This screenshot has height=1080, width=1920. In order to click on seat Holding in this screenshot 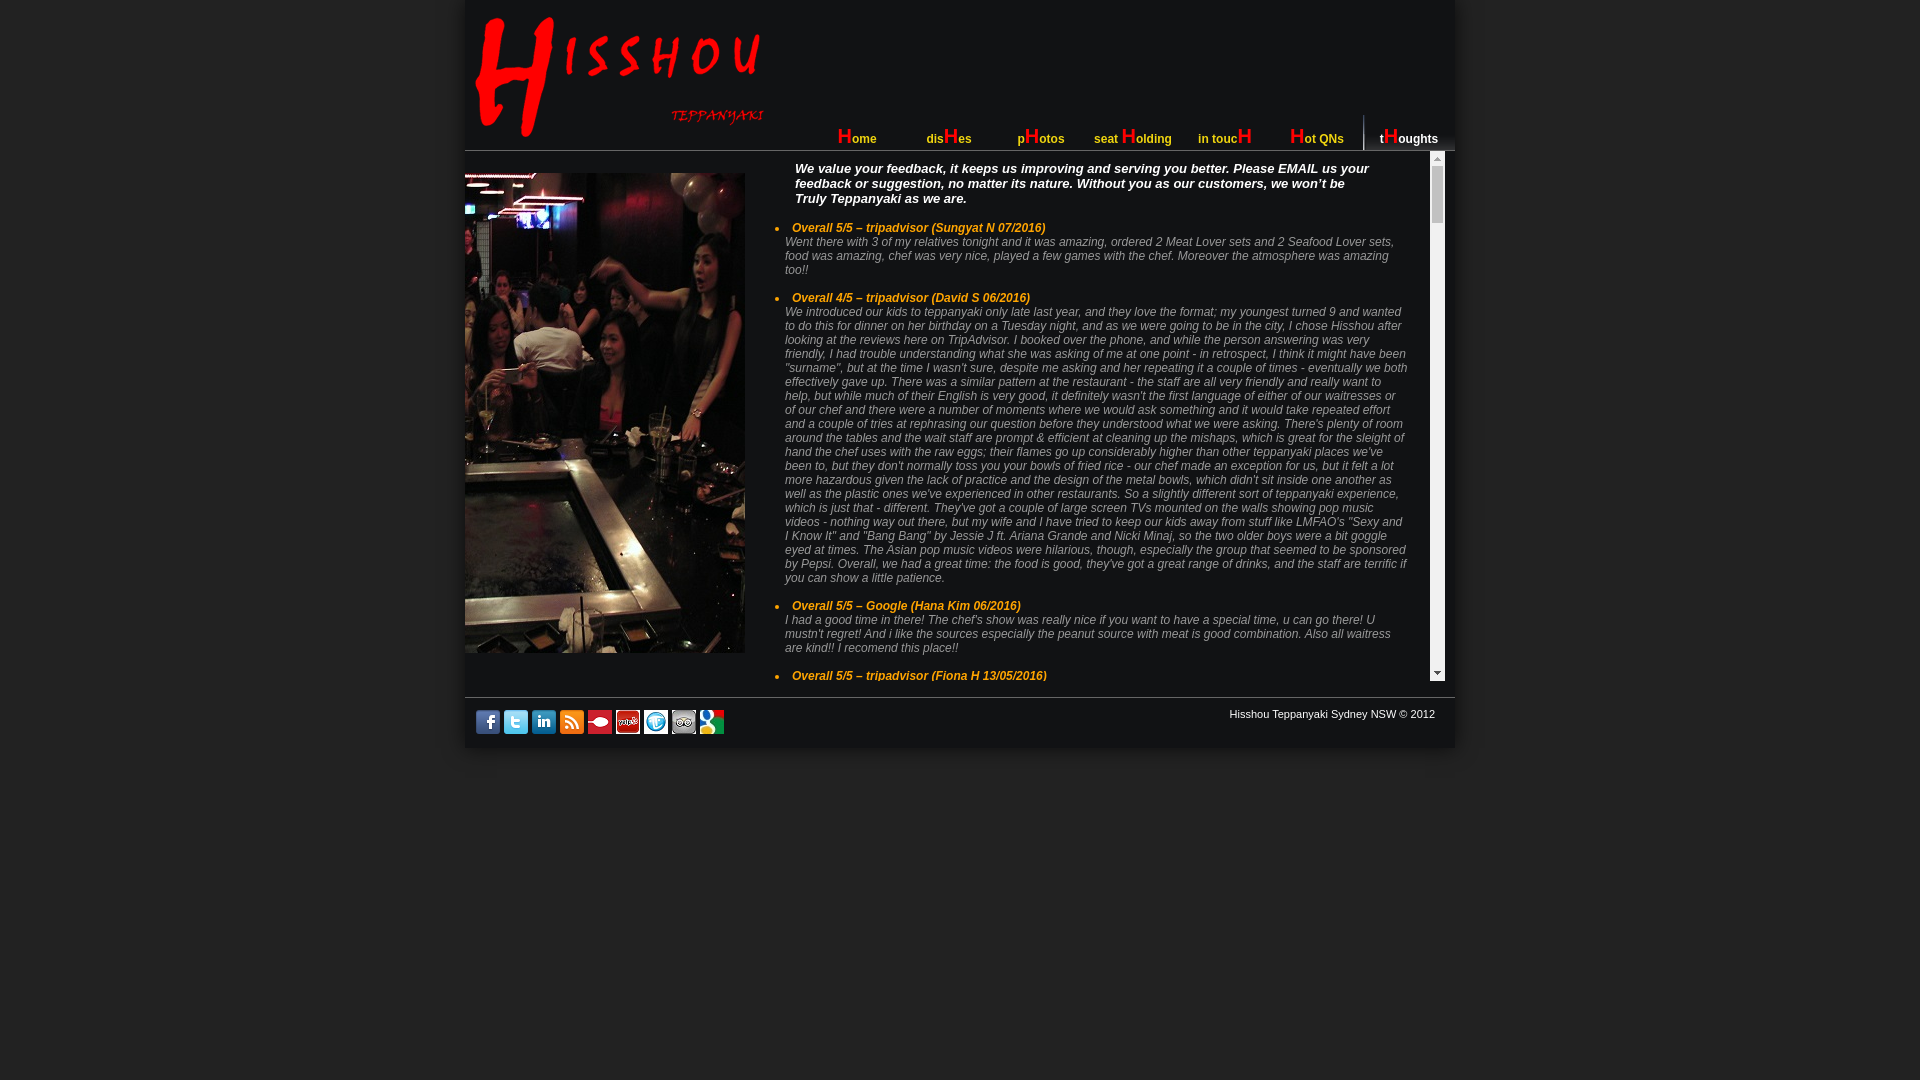, I will do `click(1133, 132)`.